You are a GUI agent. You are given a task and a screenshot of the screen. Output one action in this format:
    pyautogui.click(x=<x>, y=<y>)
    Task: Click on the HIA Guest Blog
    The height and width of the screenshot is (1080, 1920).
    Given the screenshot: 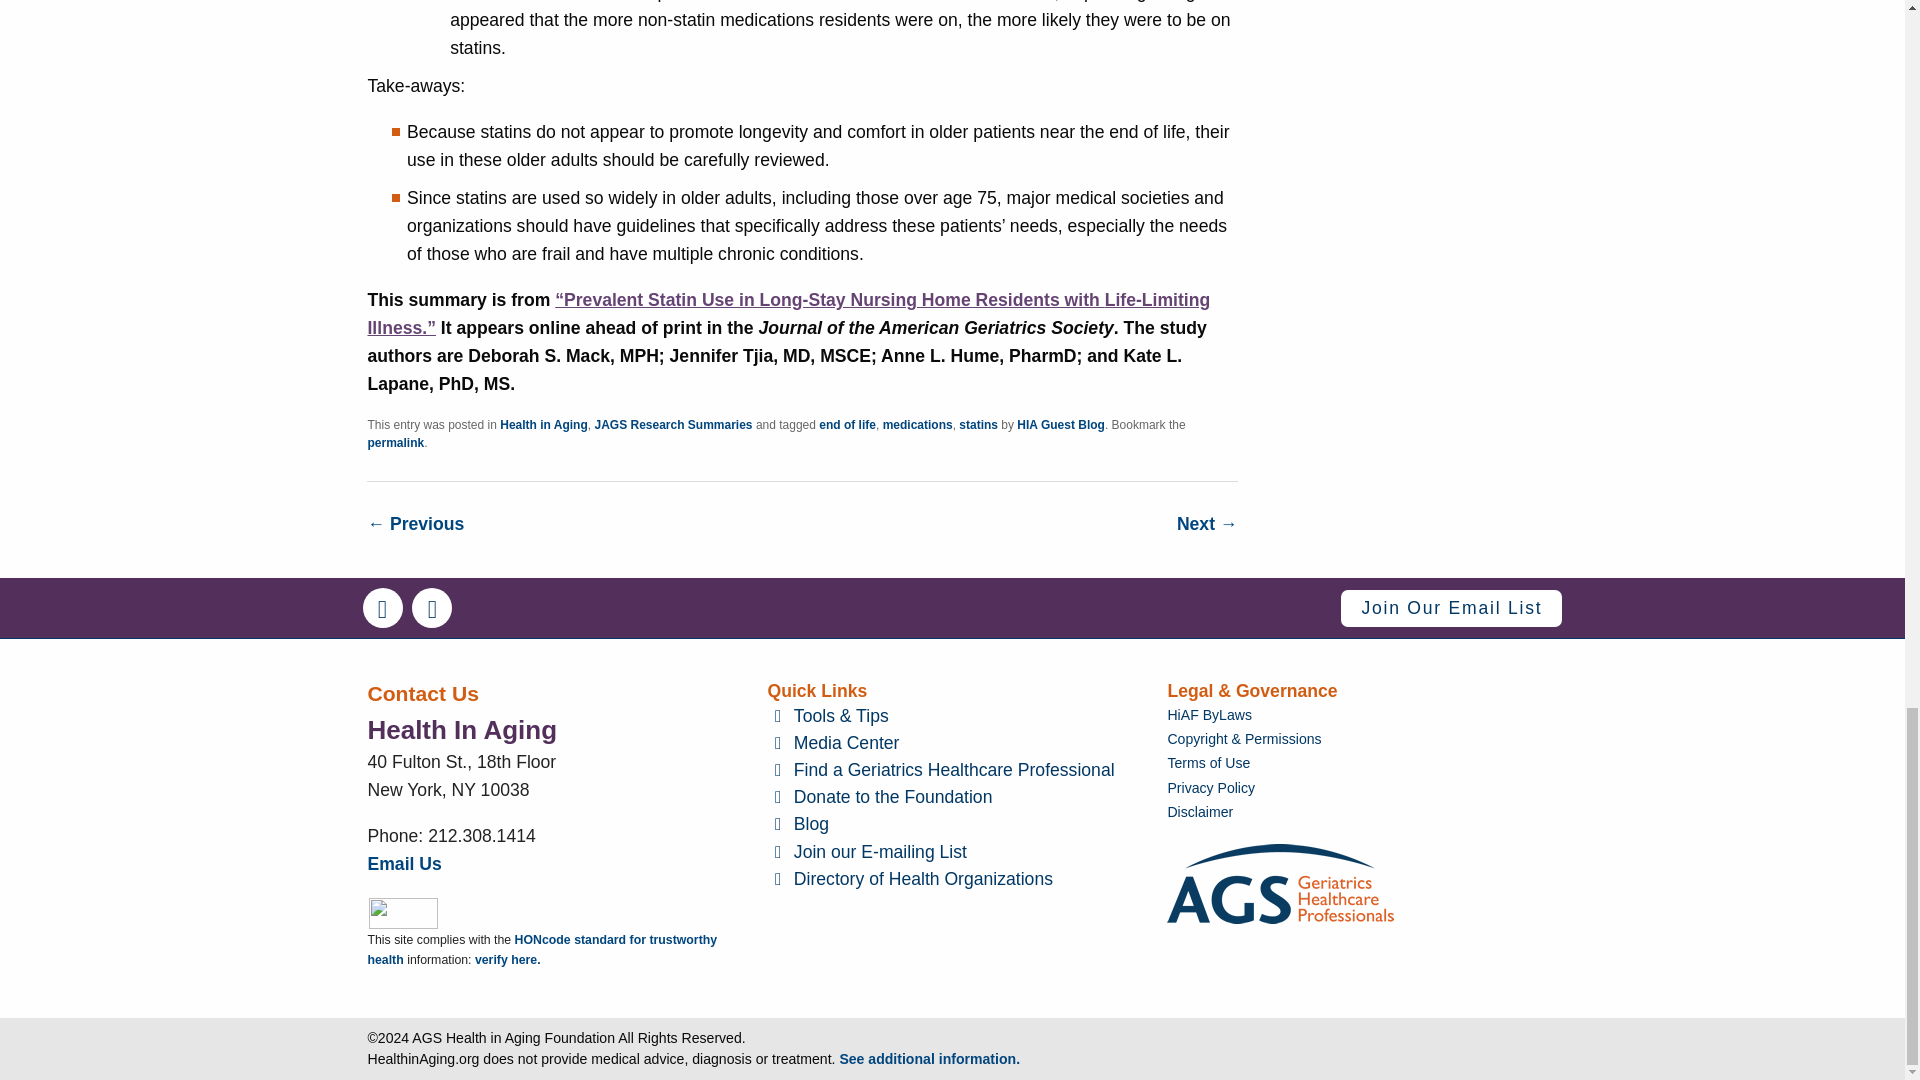 What is the action you would take?
    pyautogui.click(x=1061, y=424)
    